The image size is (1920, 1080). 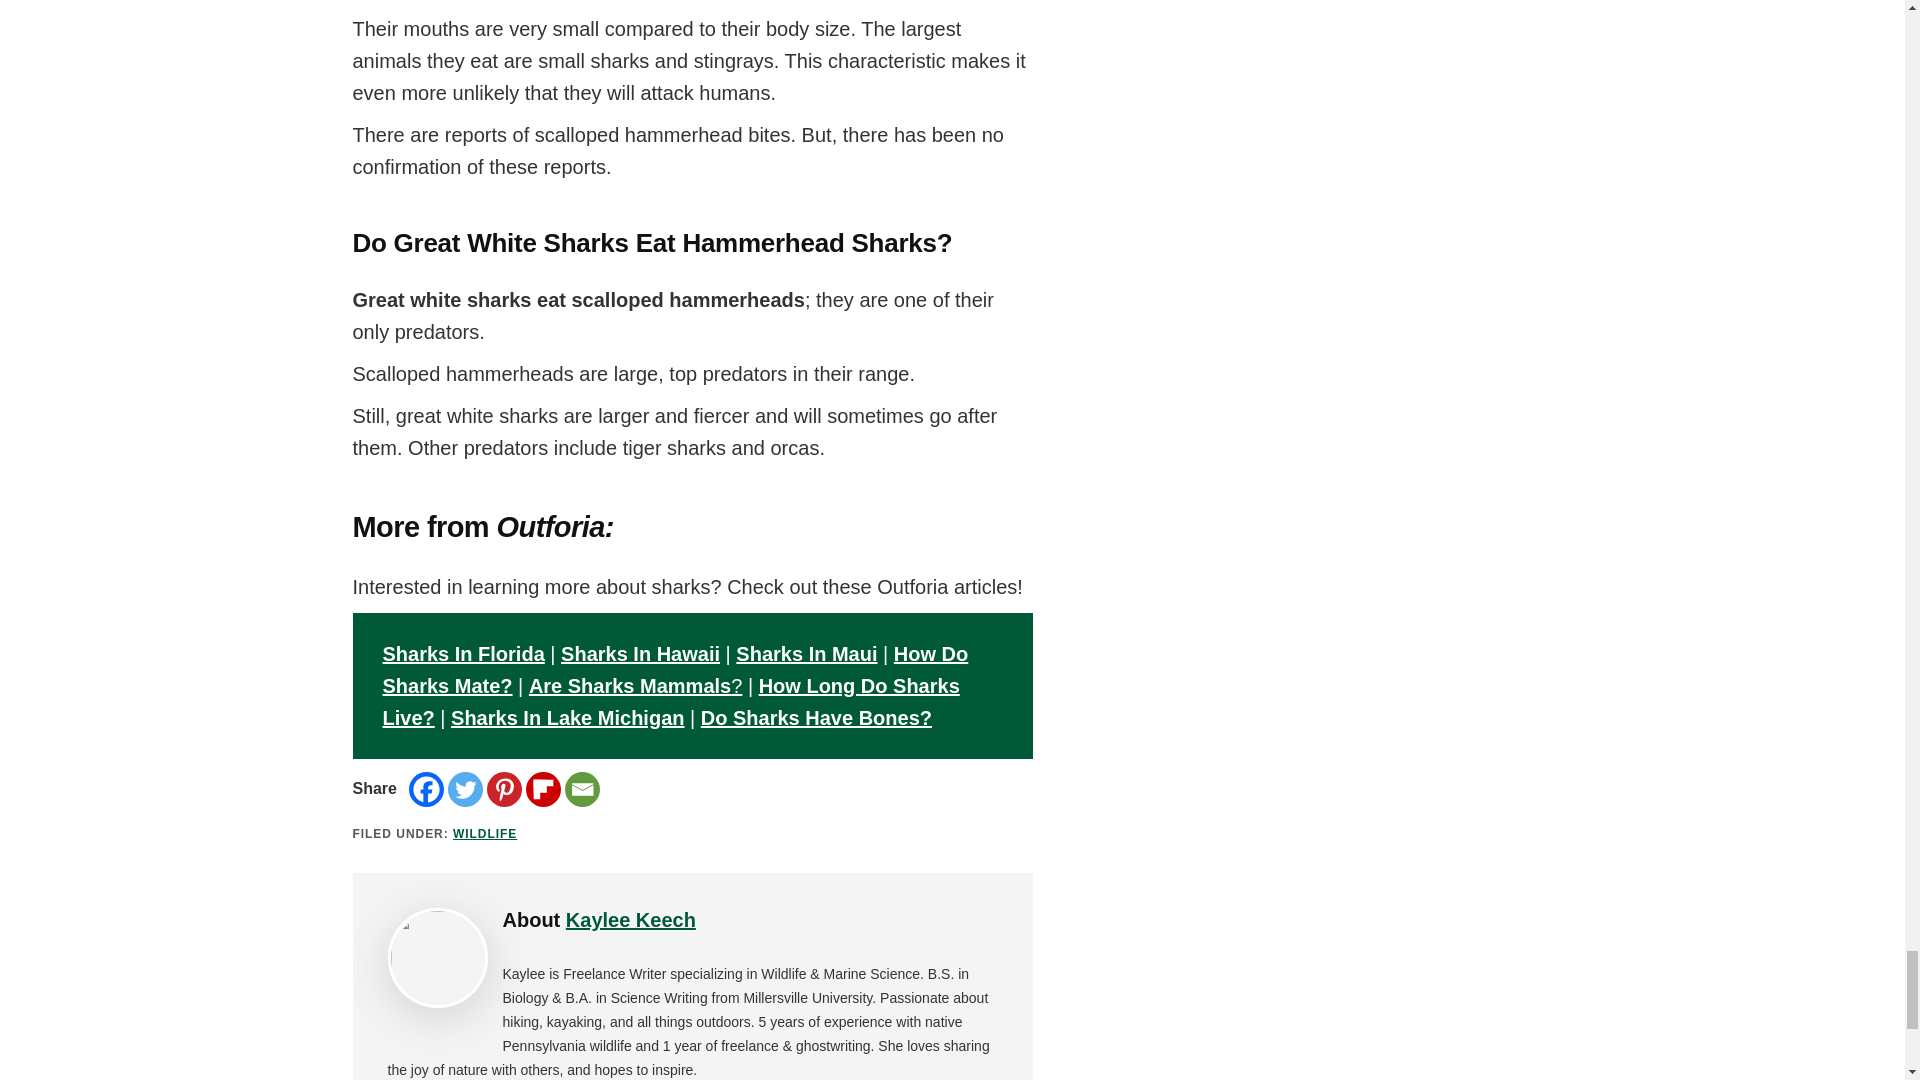 What do you see at coordinates (582, 789) in the screenshot?
I see `Email` at bounding box center [582, 789].